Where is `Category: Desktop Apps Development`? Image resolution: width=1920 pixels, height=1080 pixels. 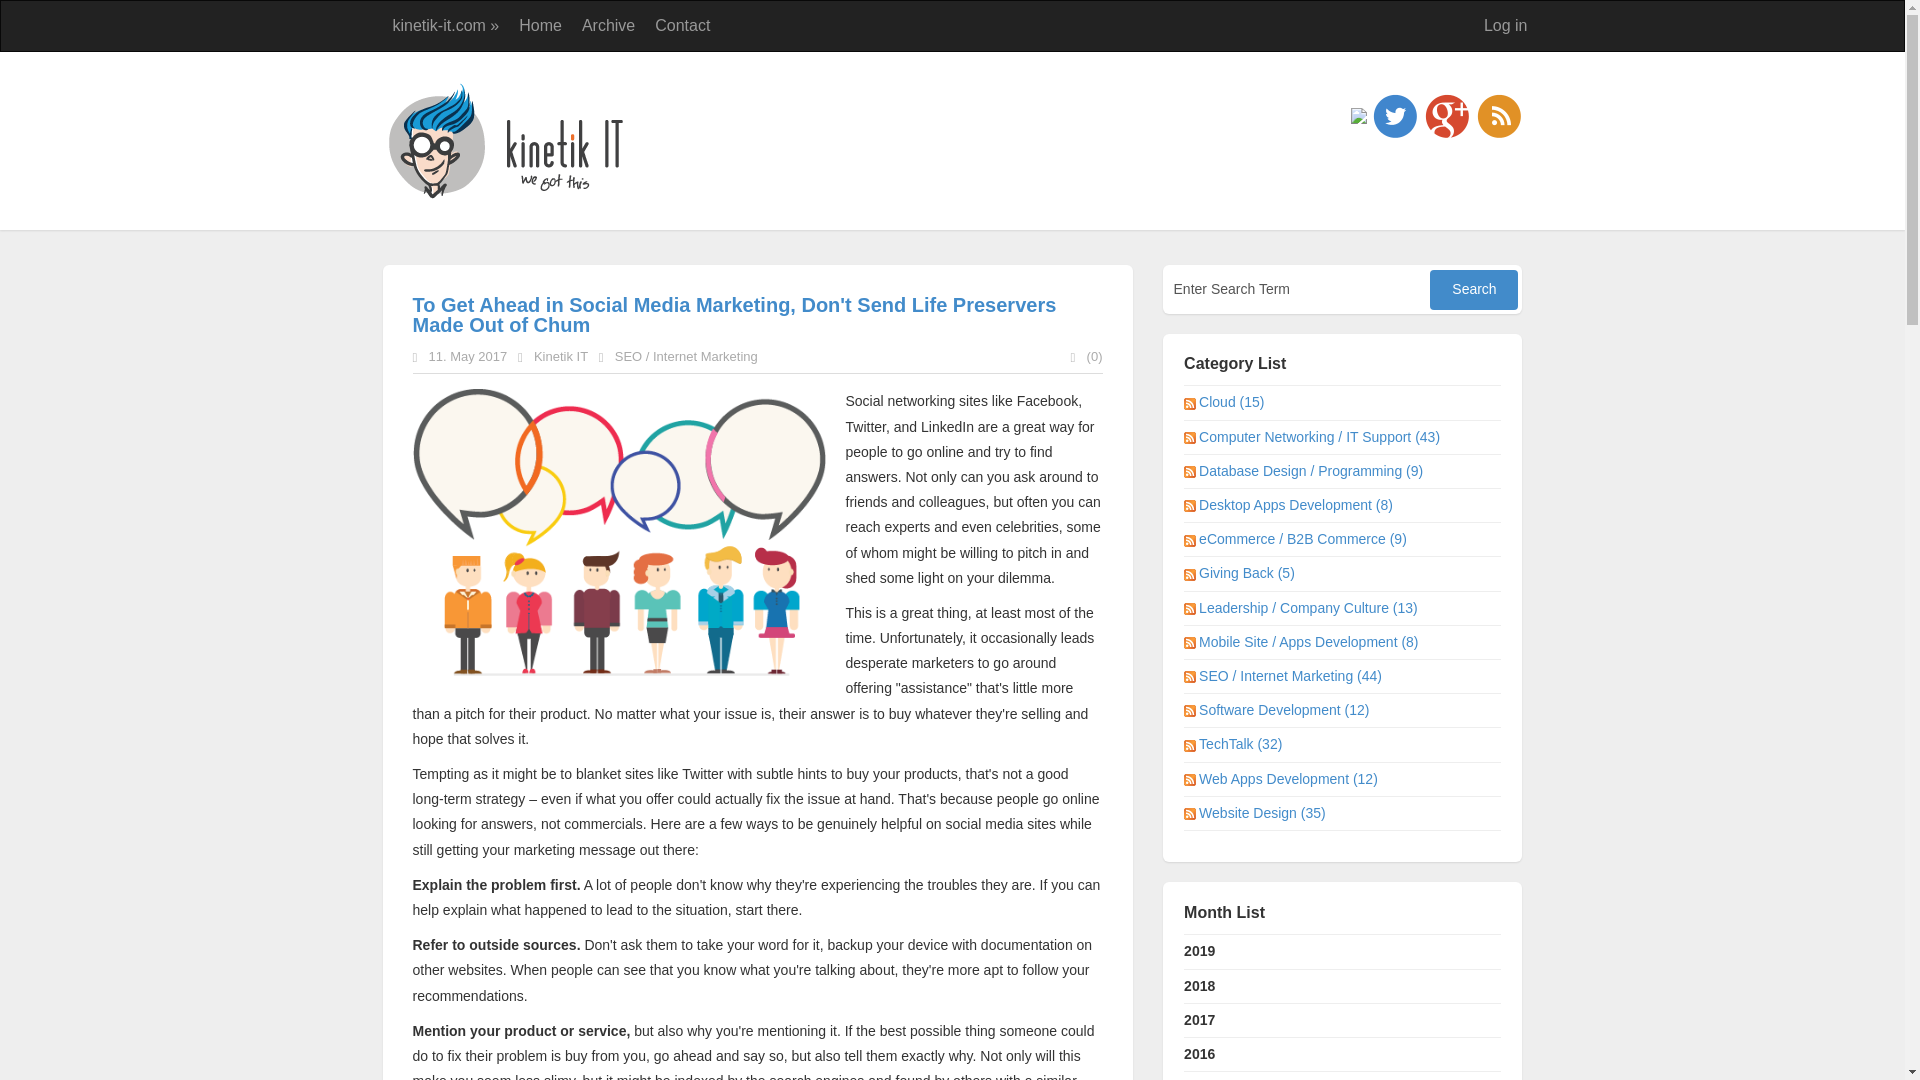 Category: Desktop Apps Development is located at coordinates (1296, 504).